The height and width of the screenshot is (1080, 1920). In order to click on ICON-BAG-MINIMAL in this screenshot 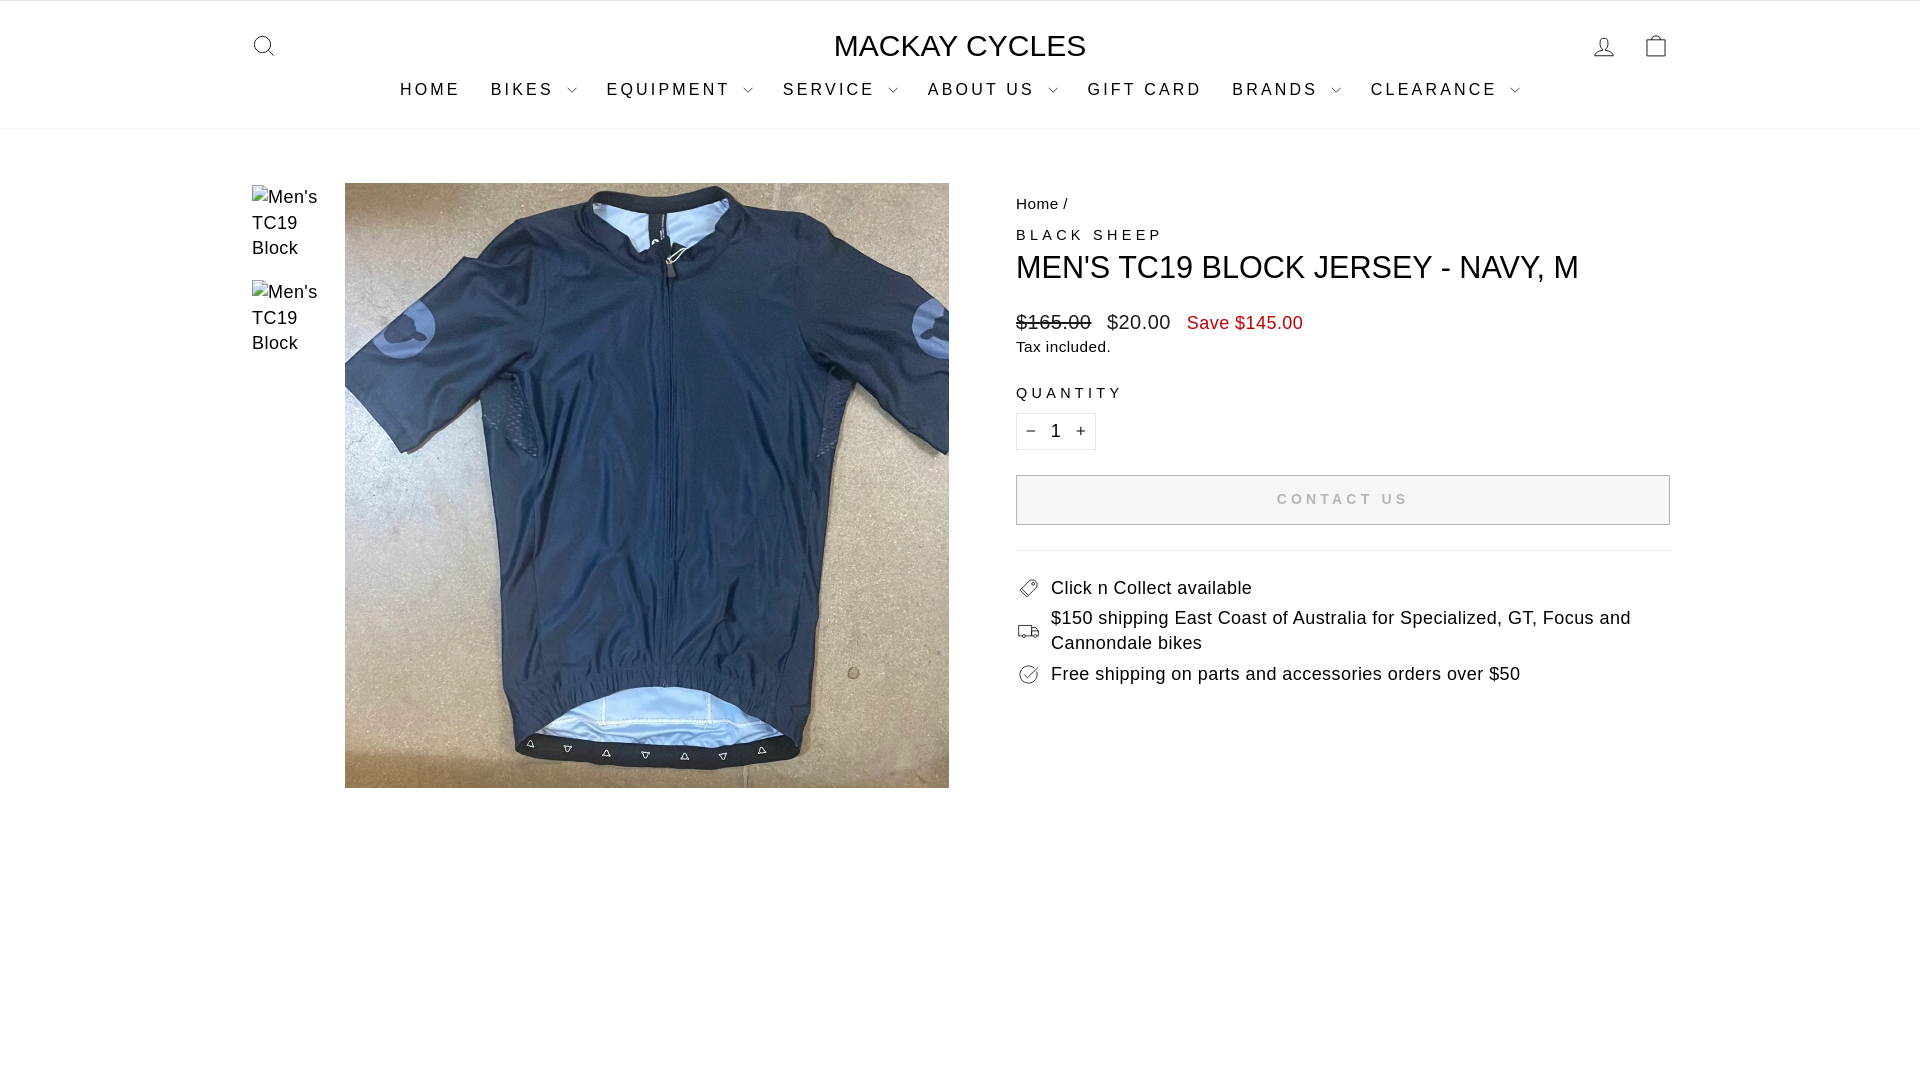, I will do `click(1656, 46)`.